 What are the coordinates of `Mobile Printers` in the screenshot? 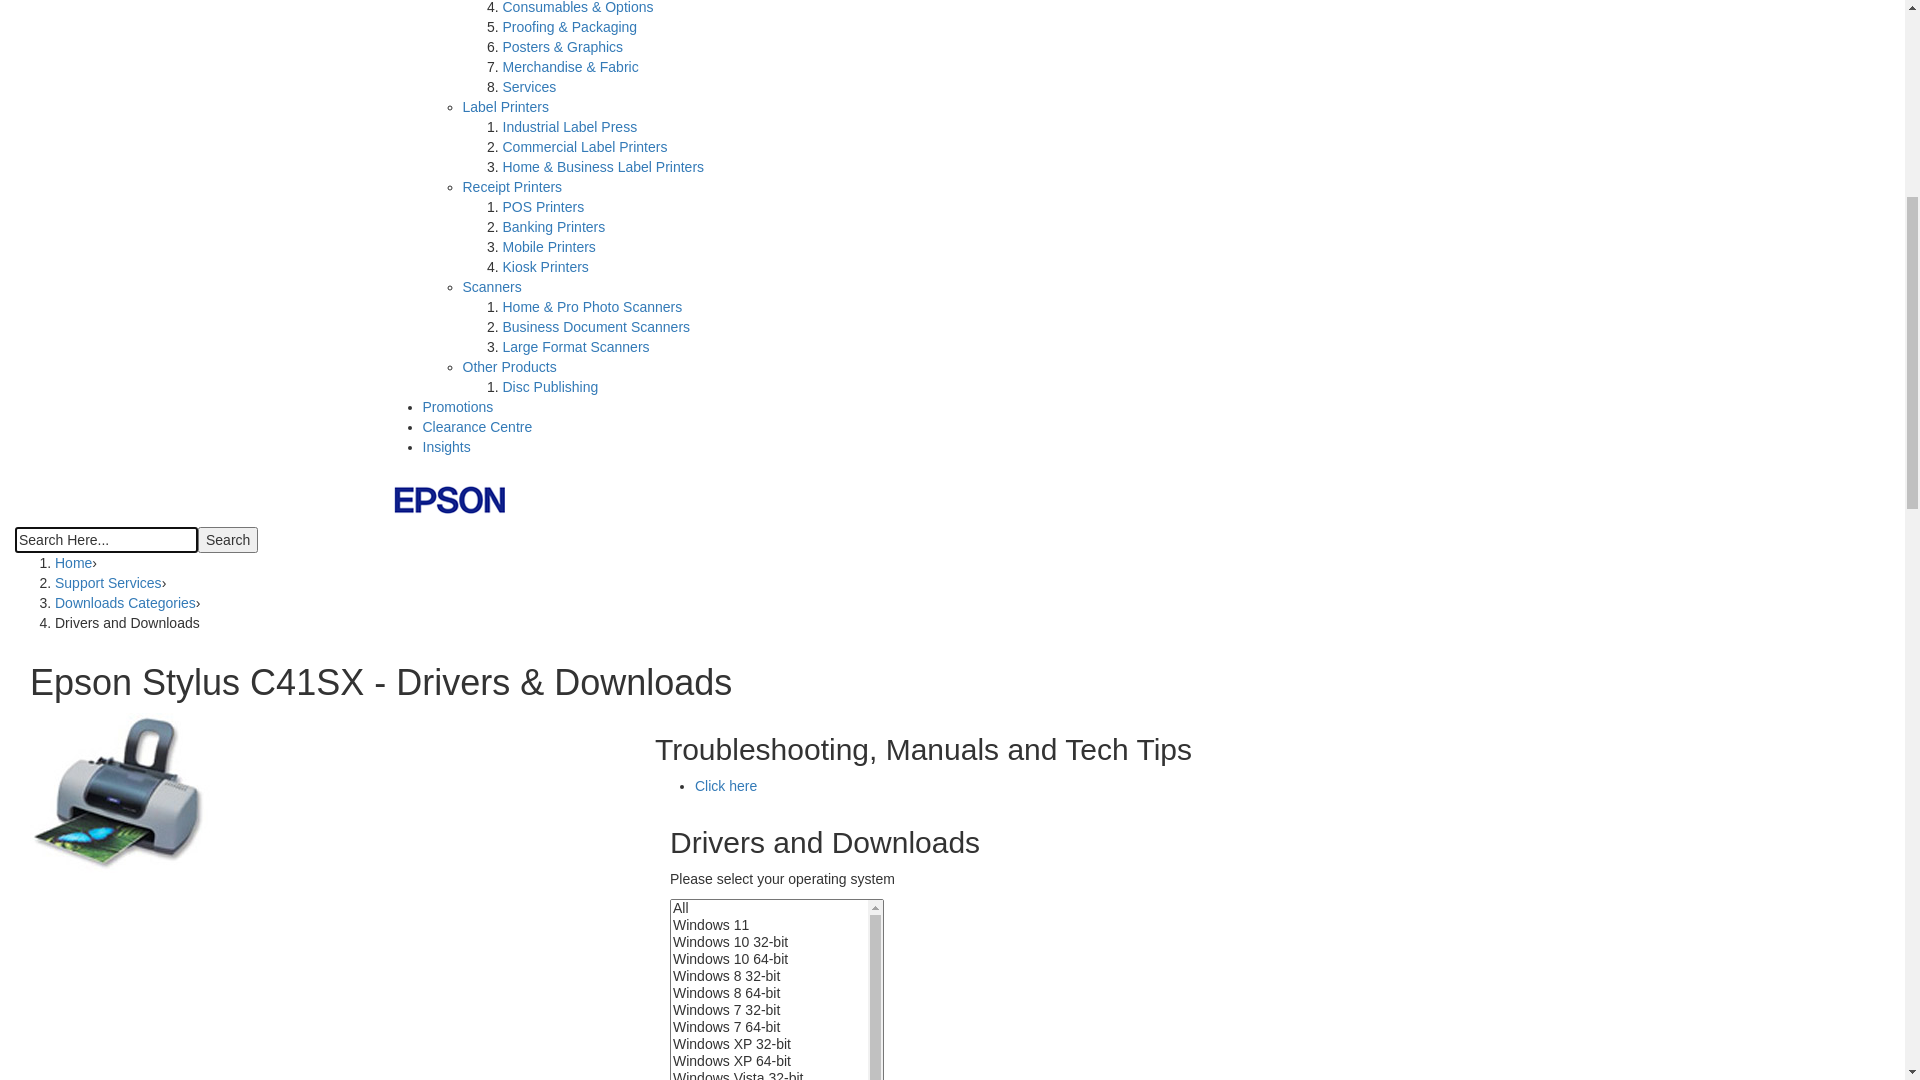 It's located at (548, 878).